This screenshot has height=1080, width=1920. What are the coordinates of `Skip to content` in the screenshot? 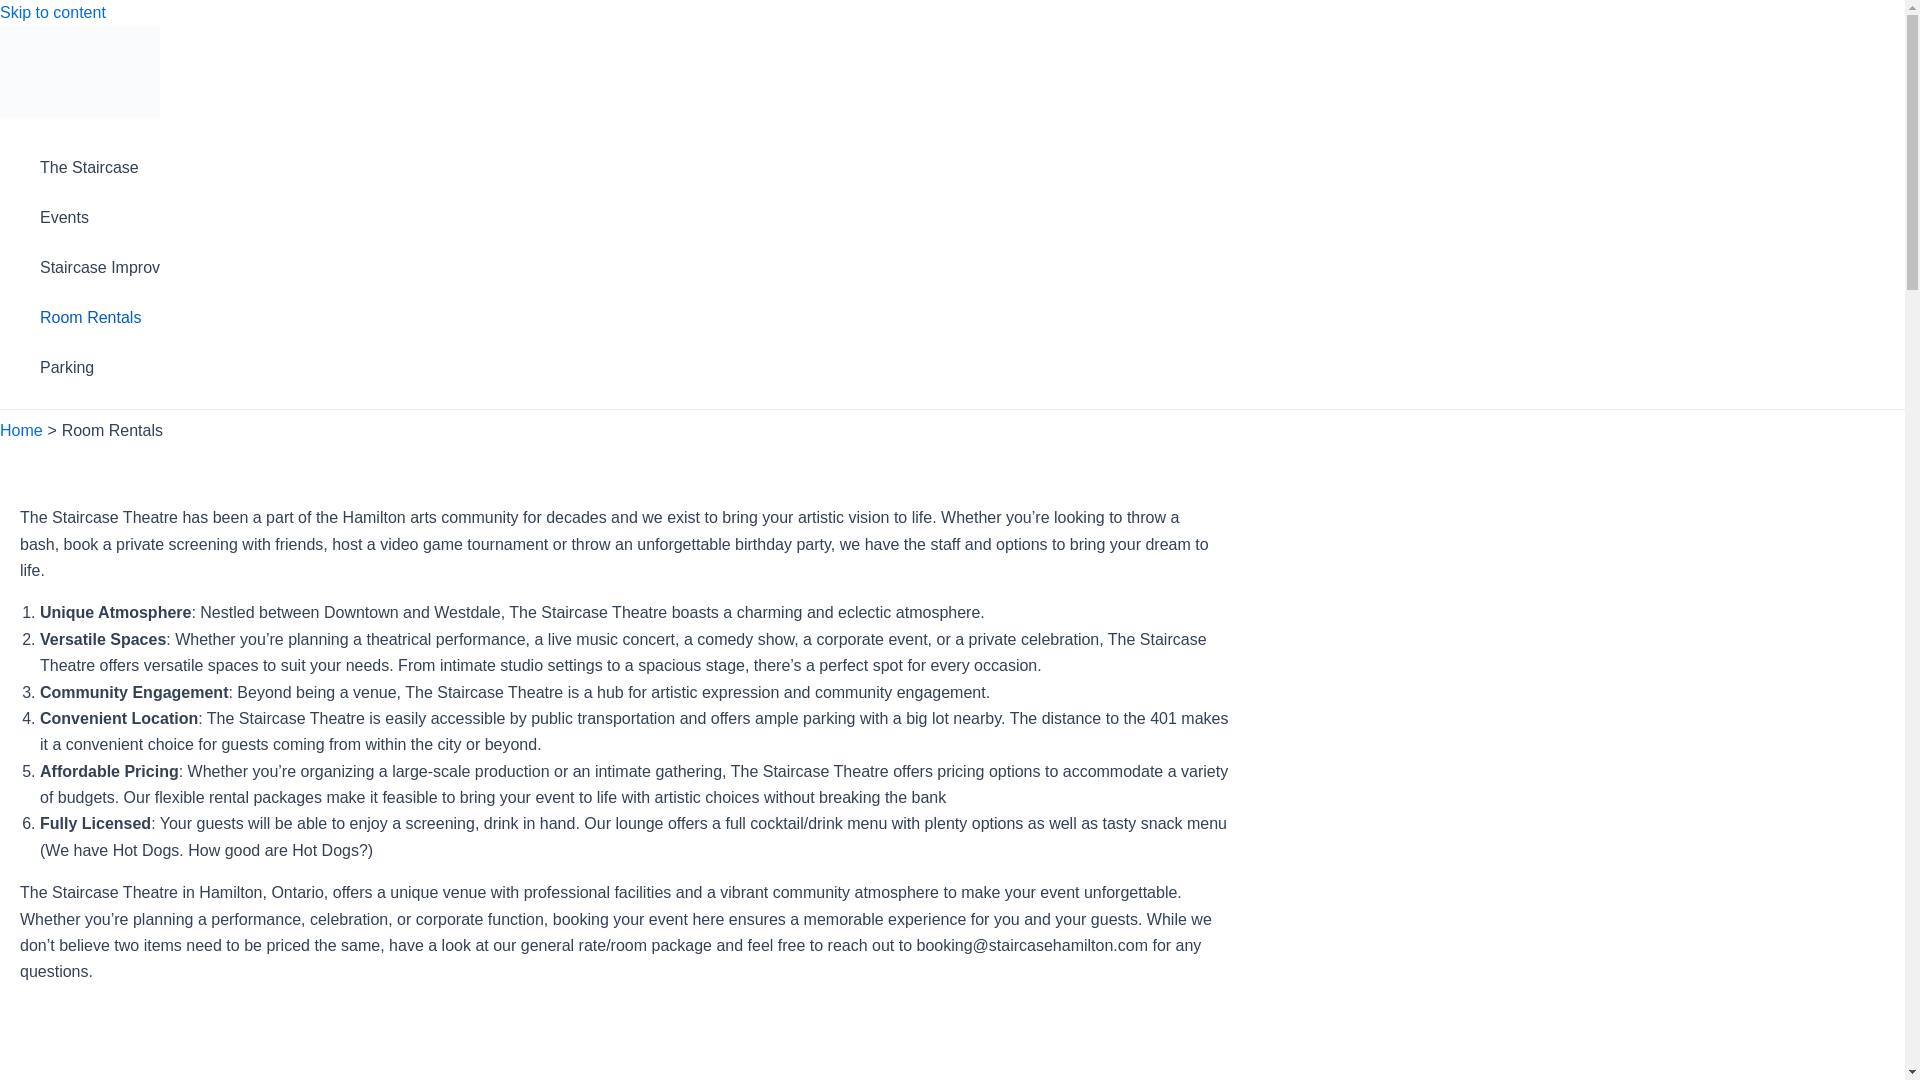 It's located at (52, 12).